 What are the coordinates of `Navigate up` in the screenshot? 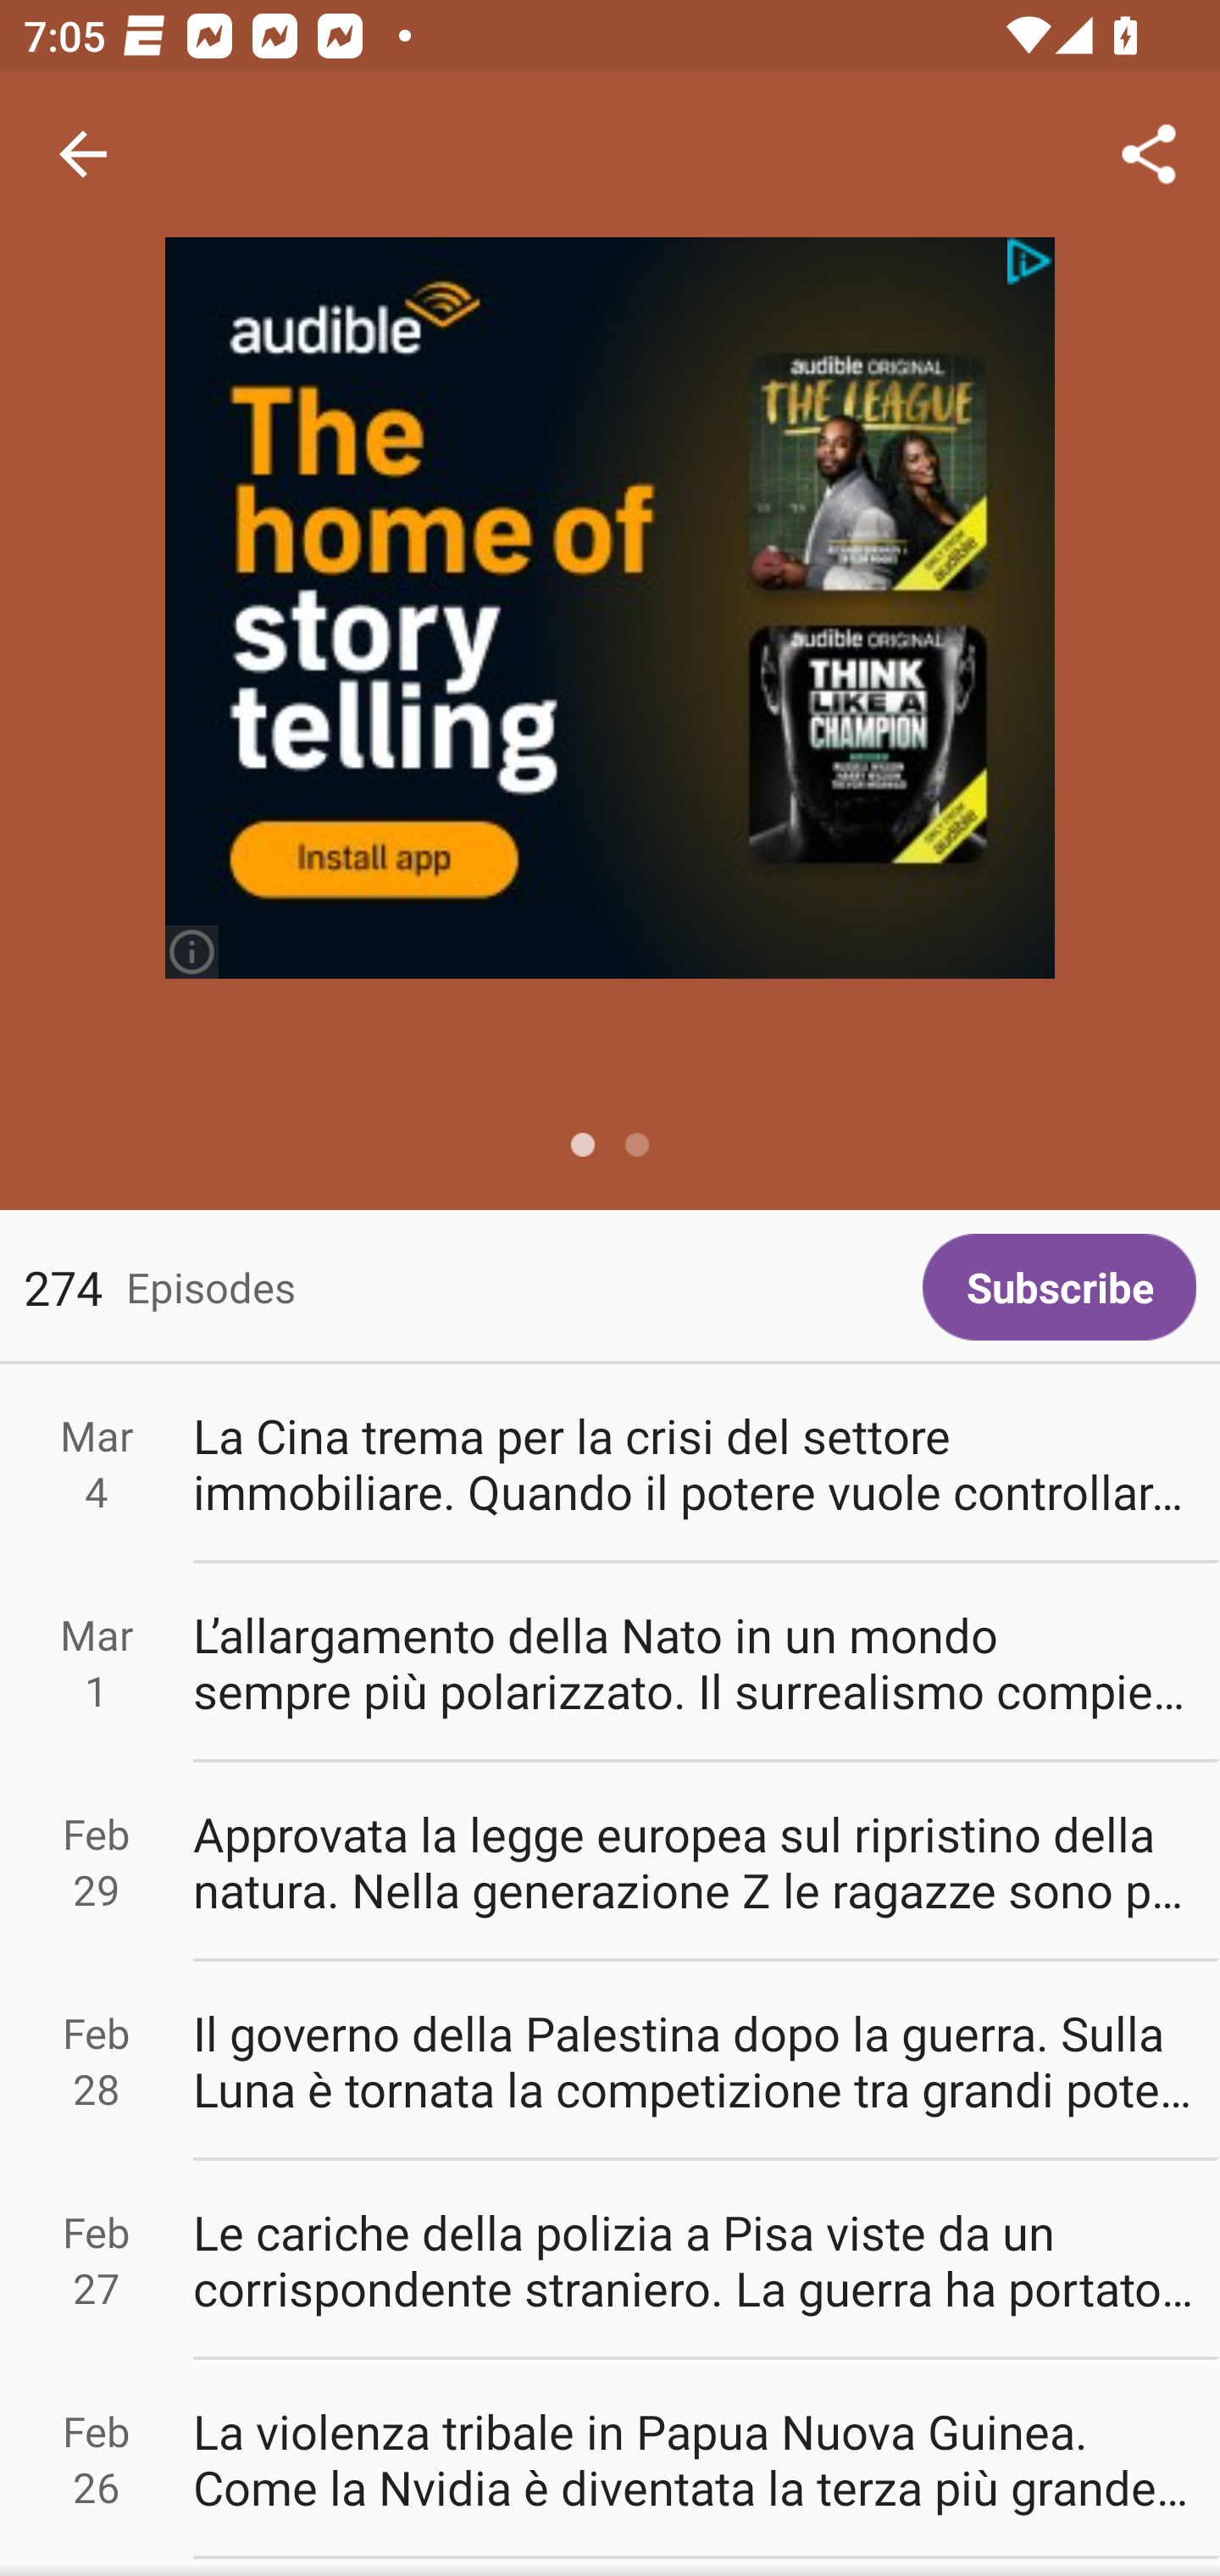 It's located at (83, 154).